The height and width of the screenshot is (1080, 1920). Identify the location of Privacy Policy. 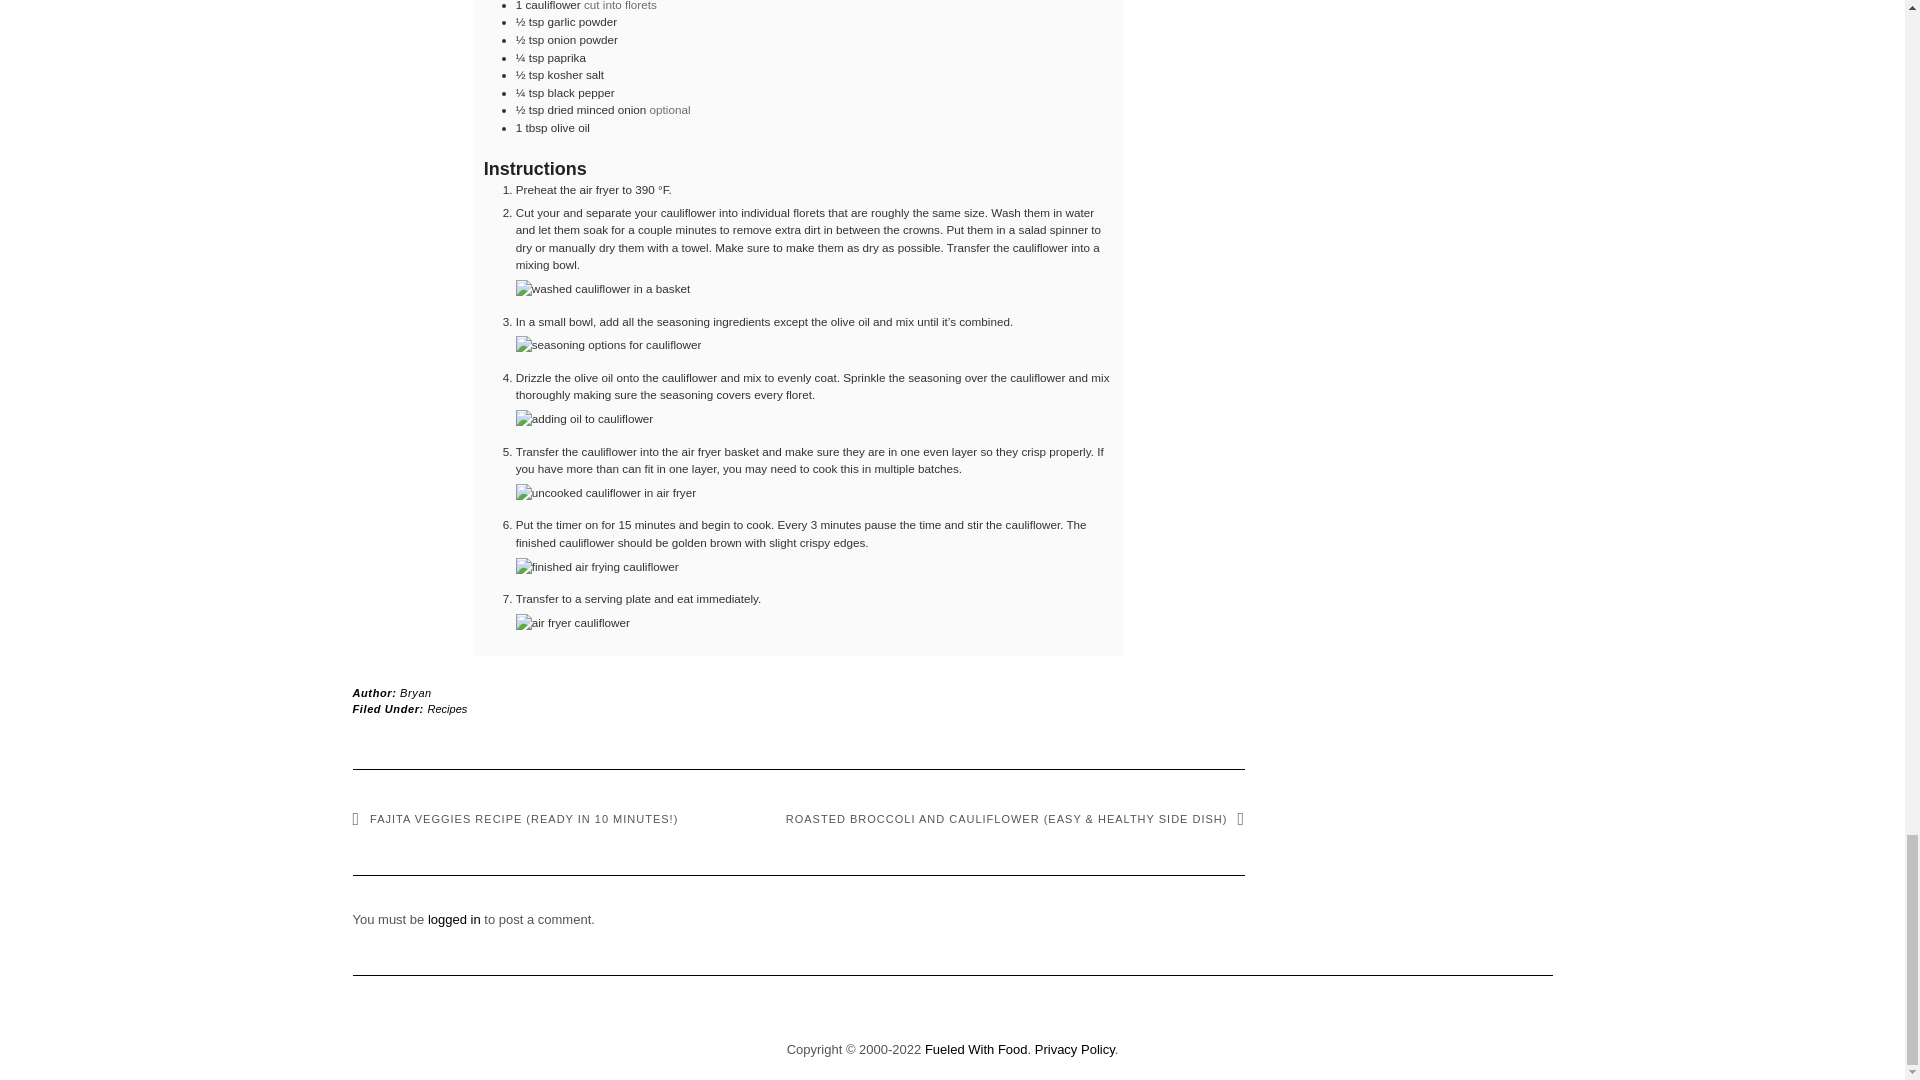
(1074, 1050).